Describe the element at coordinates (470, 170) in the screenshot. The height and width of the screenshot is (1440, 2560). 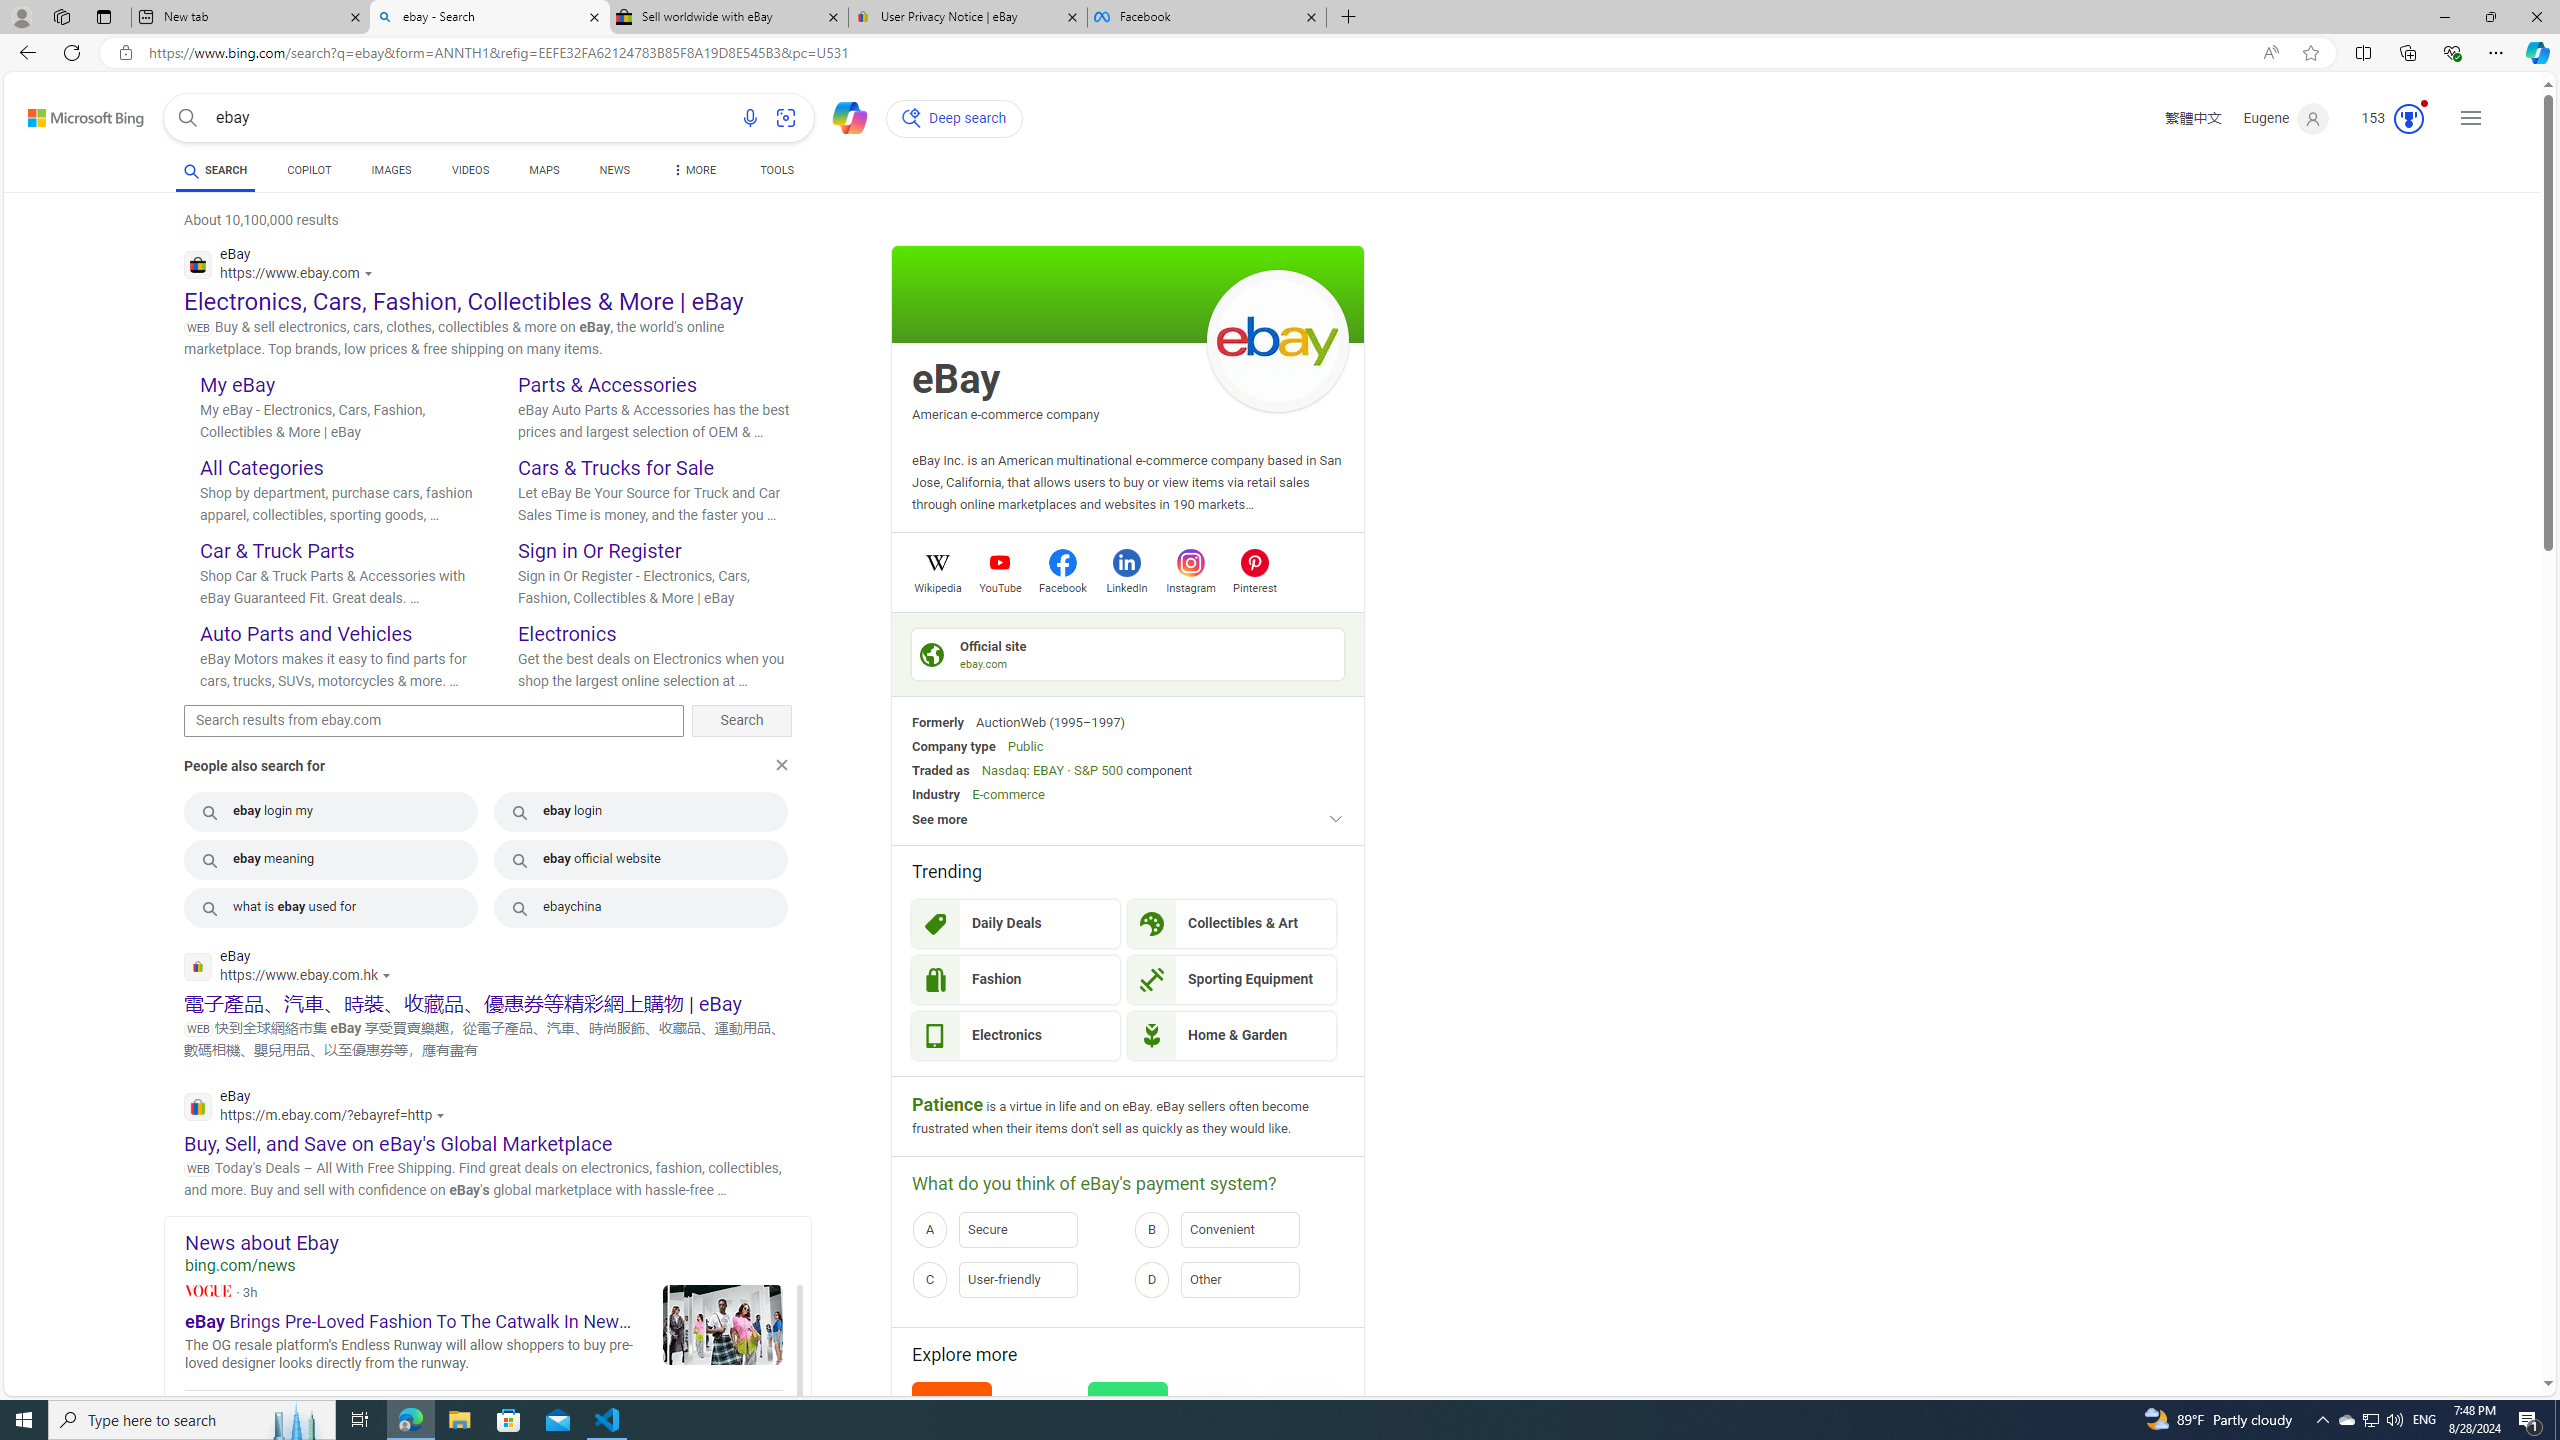
I see `VIDEOS` at that location.